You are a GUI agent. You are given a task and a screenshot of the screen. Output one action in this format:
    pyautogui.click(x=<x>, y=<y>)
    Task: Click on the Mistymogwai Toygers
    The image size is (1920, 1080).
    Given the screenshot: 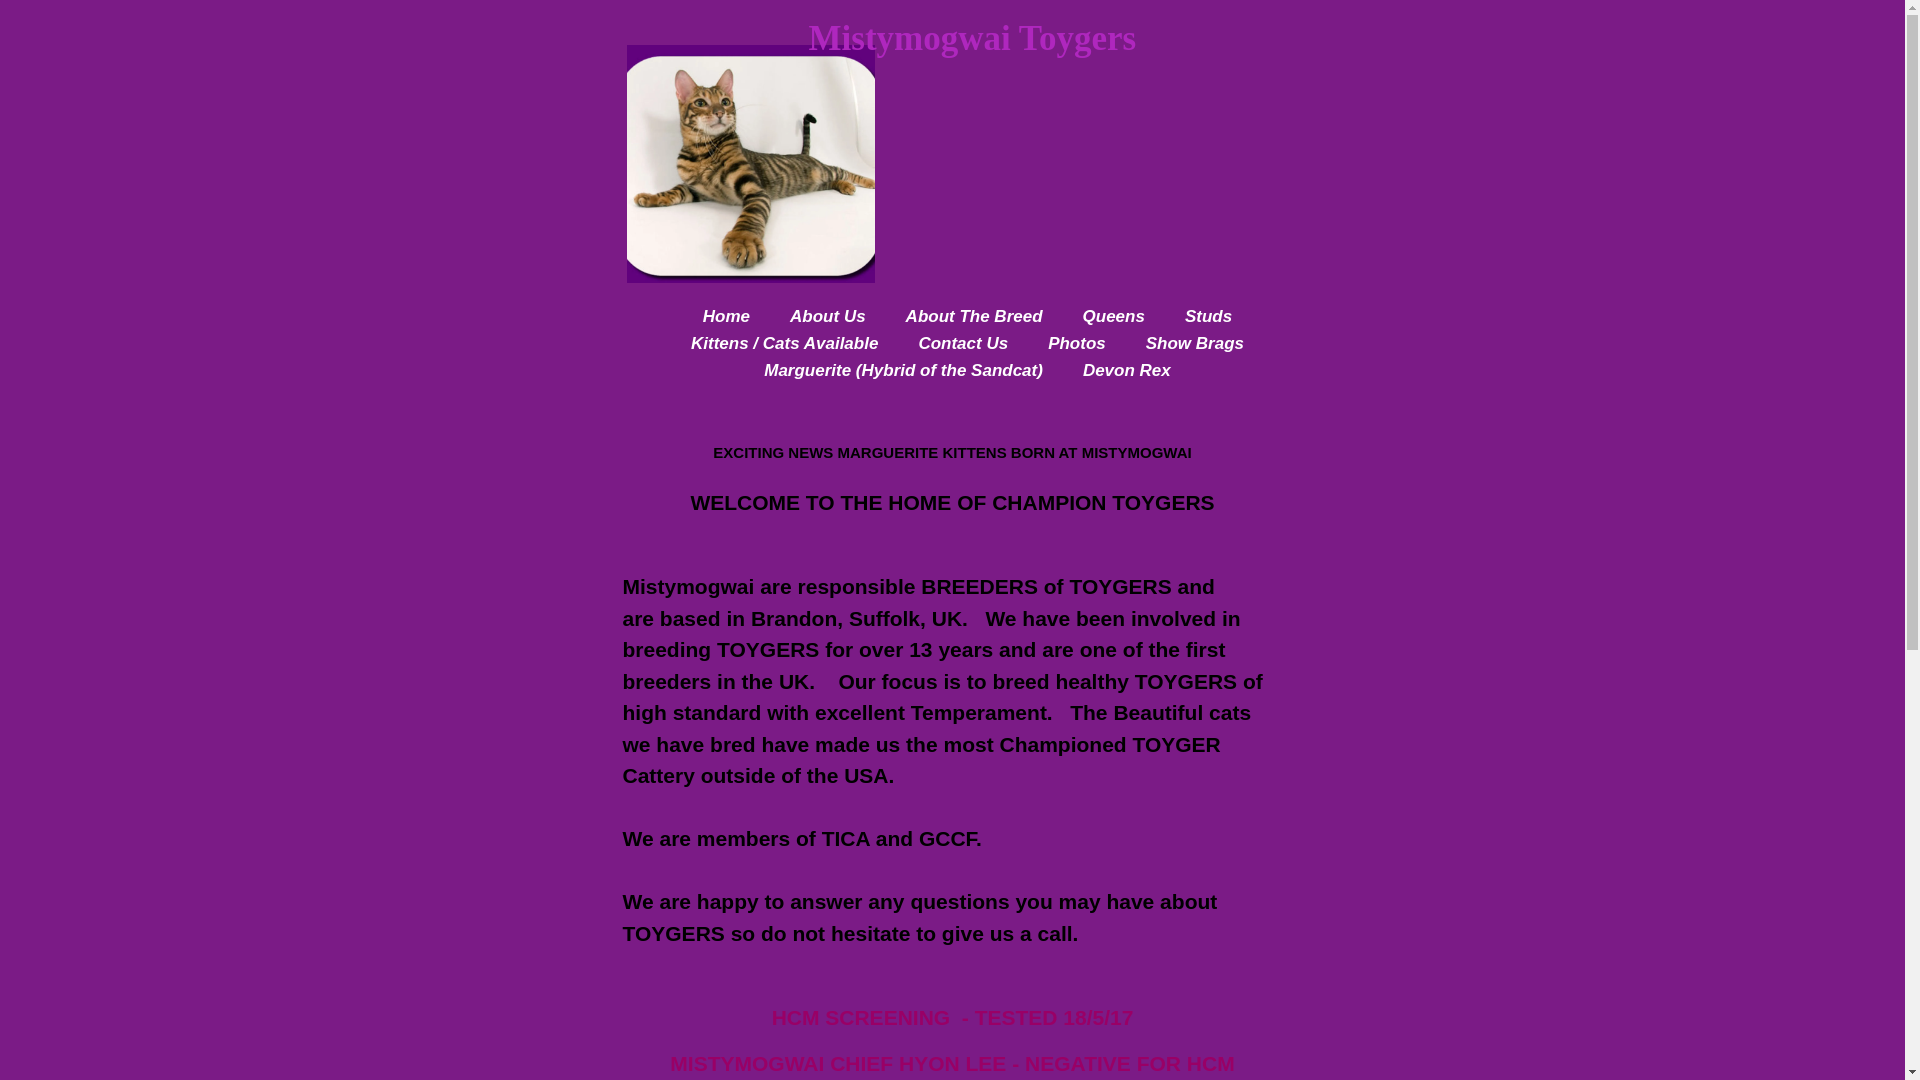 What is the action you would take?
    pyautogui.click(x=1141, y=114)
    